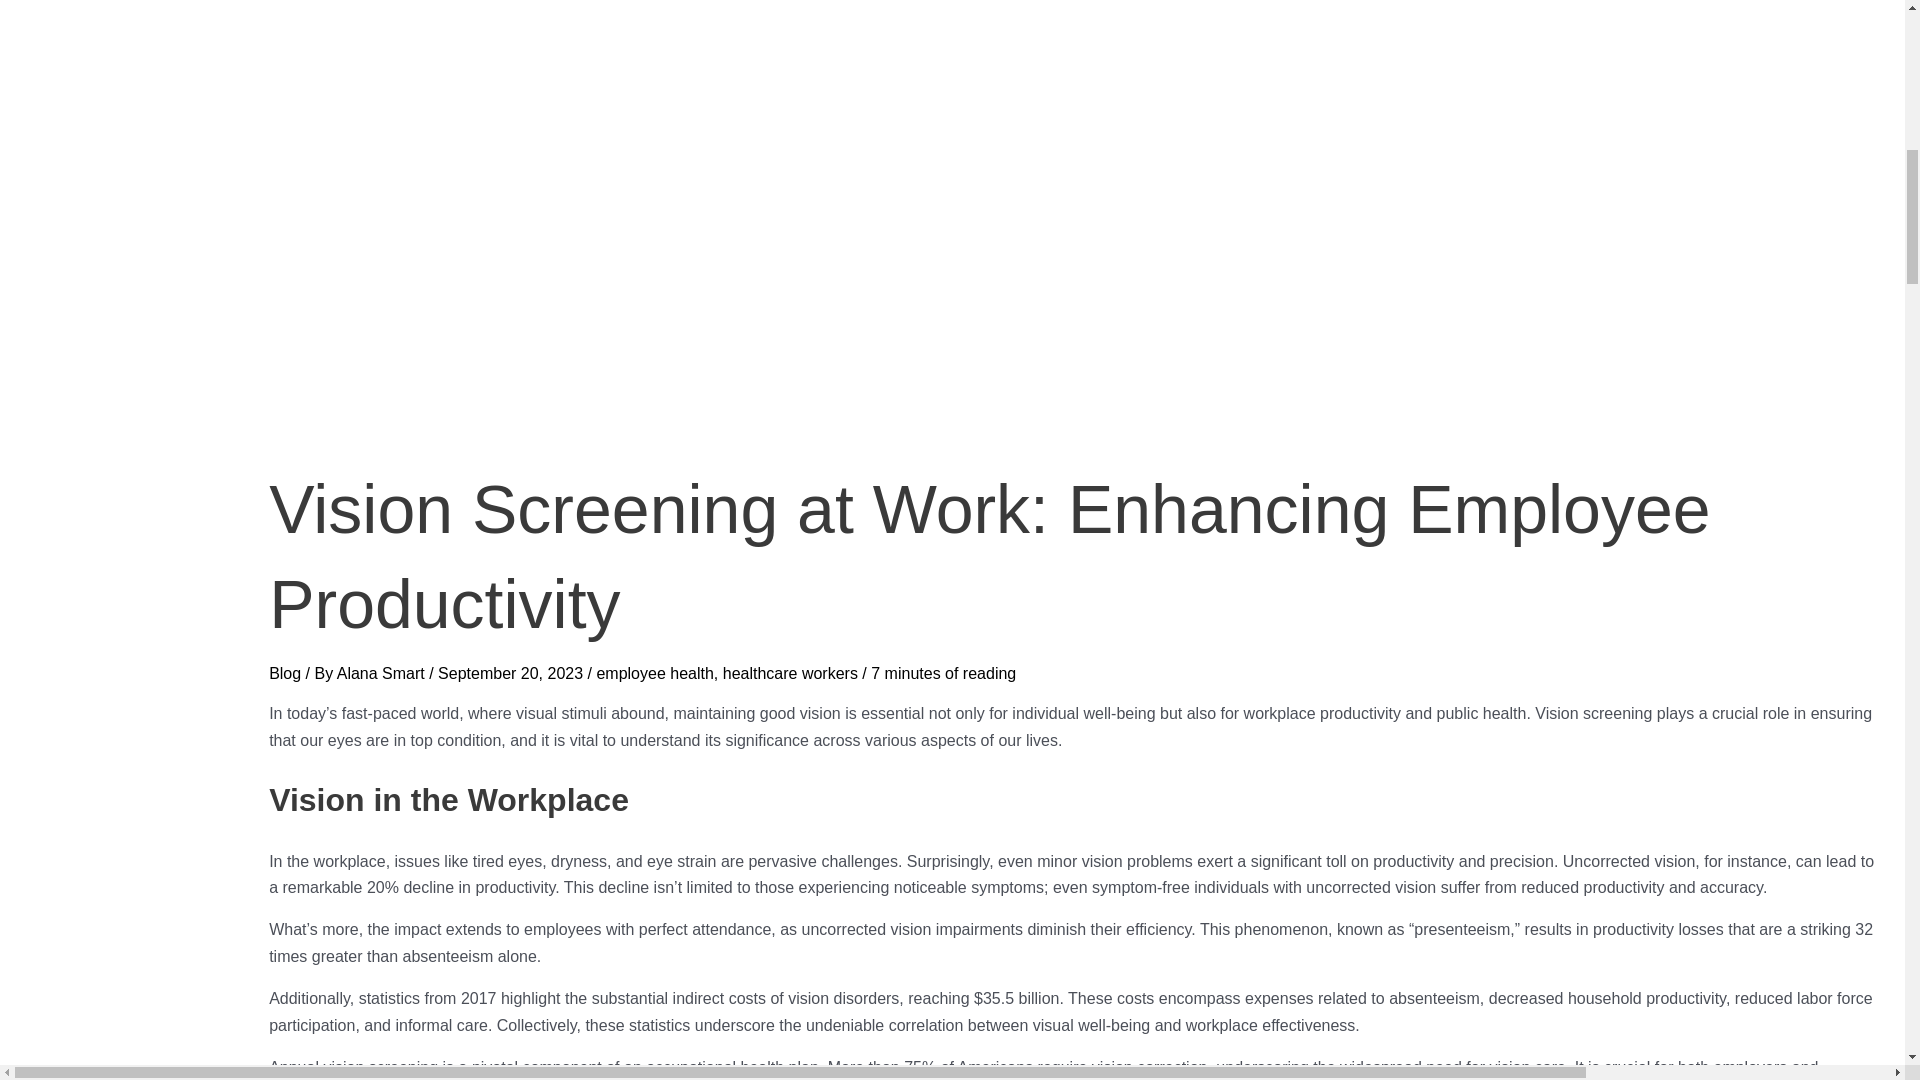 The height and width of the screenshot is (1080, 1920). What do you see at coordinates (382, 673) in the screenshot?
I see `View all posts by Alana Smart` at bounding box center [382, 673].